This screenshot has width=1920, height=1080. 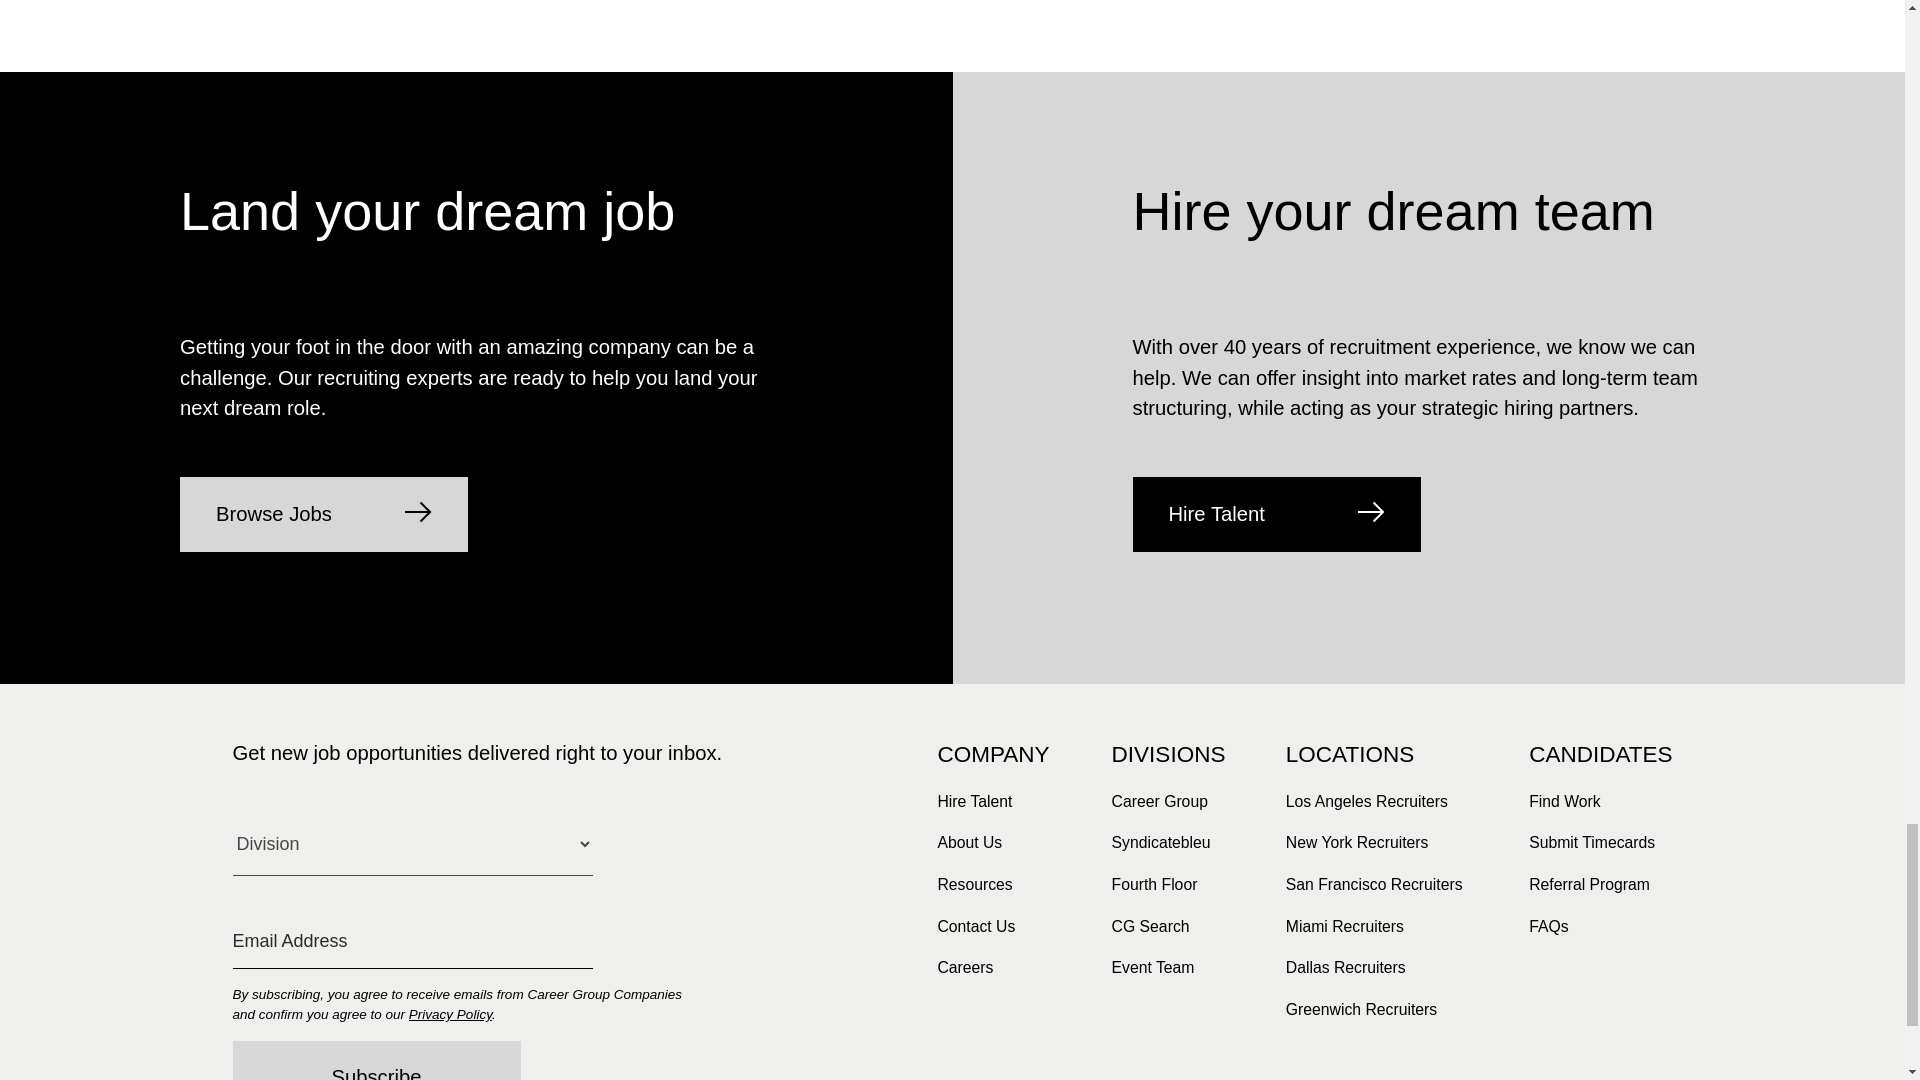 What do you see at coordinates (974, 885) in the screenshot?
I see `Resources` at bounding box center [974, 885].